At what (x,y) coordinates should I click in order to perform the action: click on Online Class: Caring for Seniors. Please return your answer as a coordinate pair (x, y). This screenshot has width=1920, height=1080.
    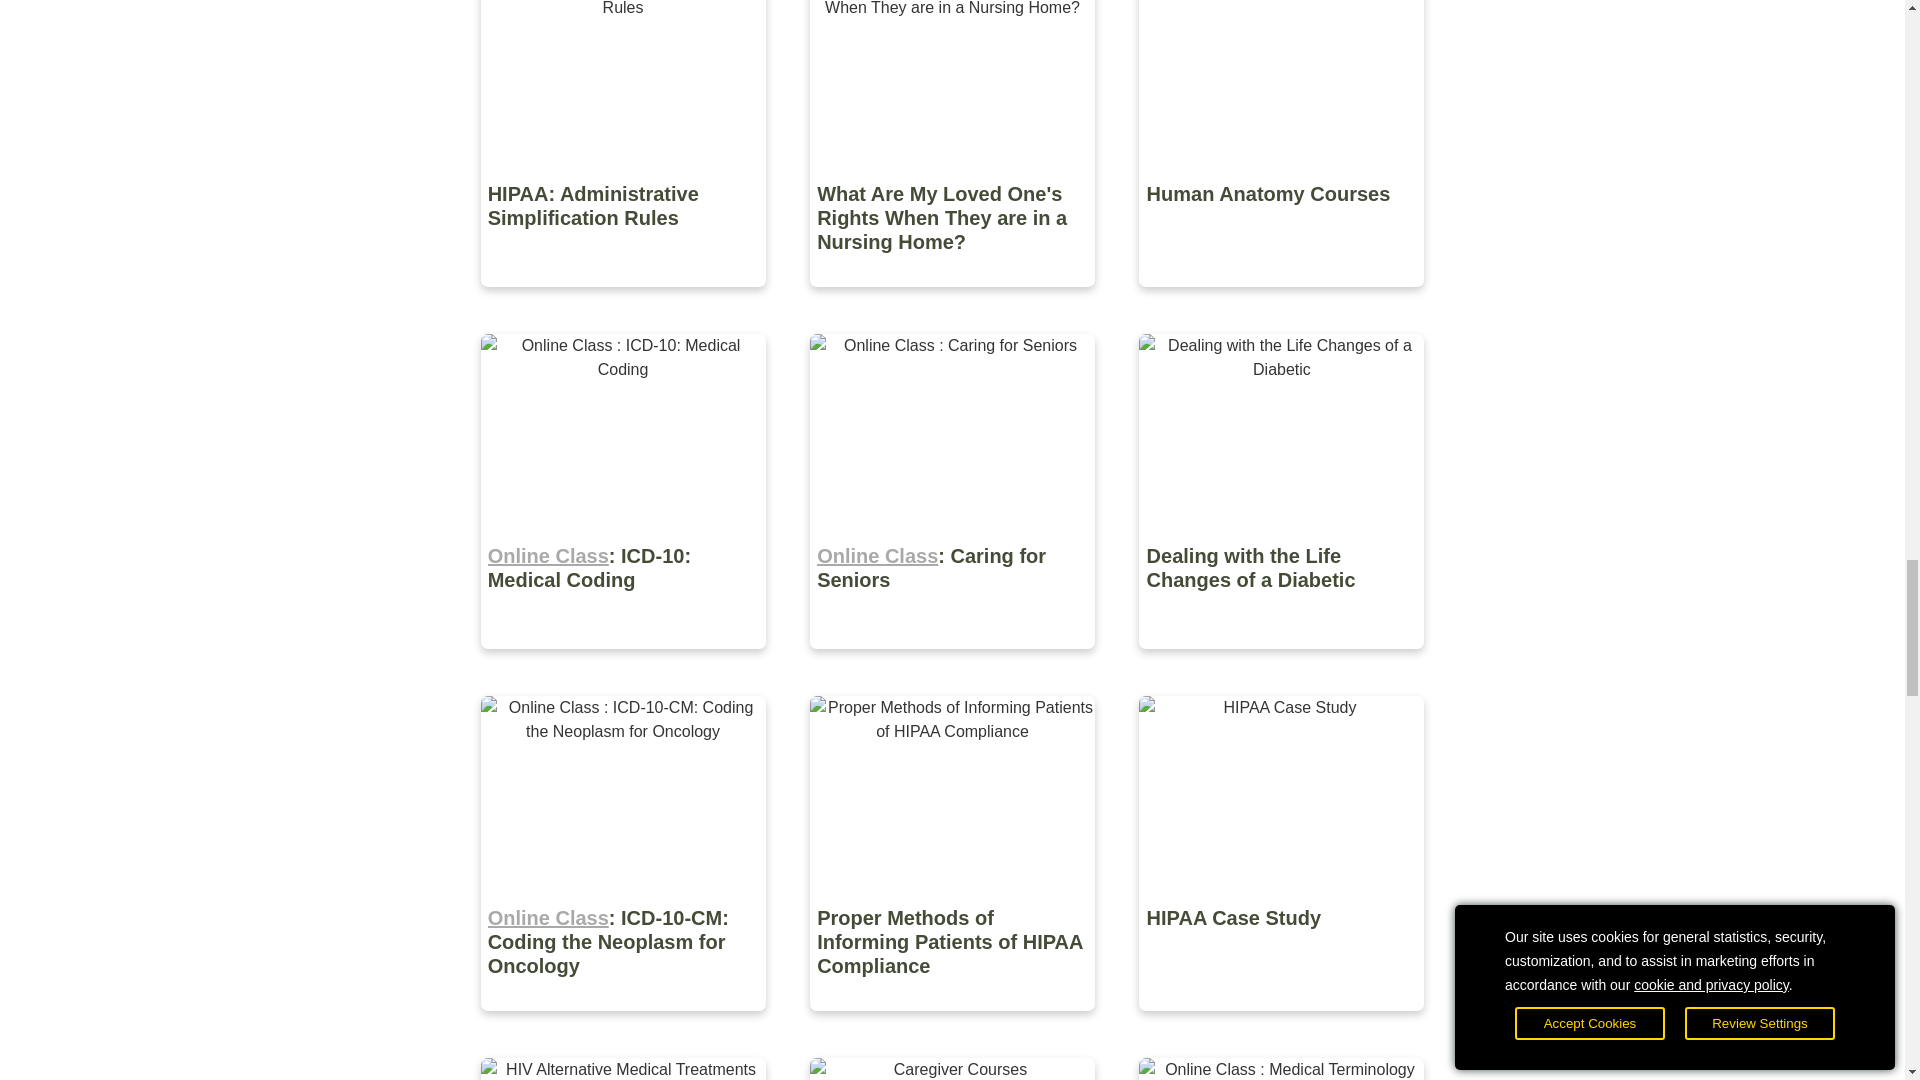
    Looking at the image, I should click on (954, 662).